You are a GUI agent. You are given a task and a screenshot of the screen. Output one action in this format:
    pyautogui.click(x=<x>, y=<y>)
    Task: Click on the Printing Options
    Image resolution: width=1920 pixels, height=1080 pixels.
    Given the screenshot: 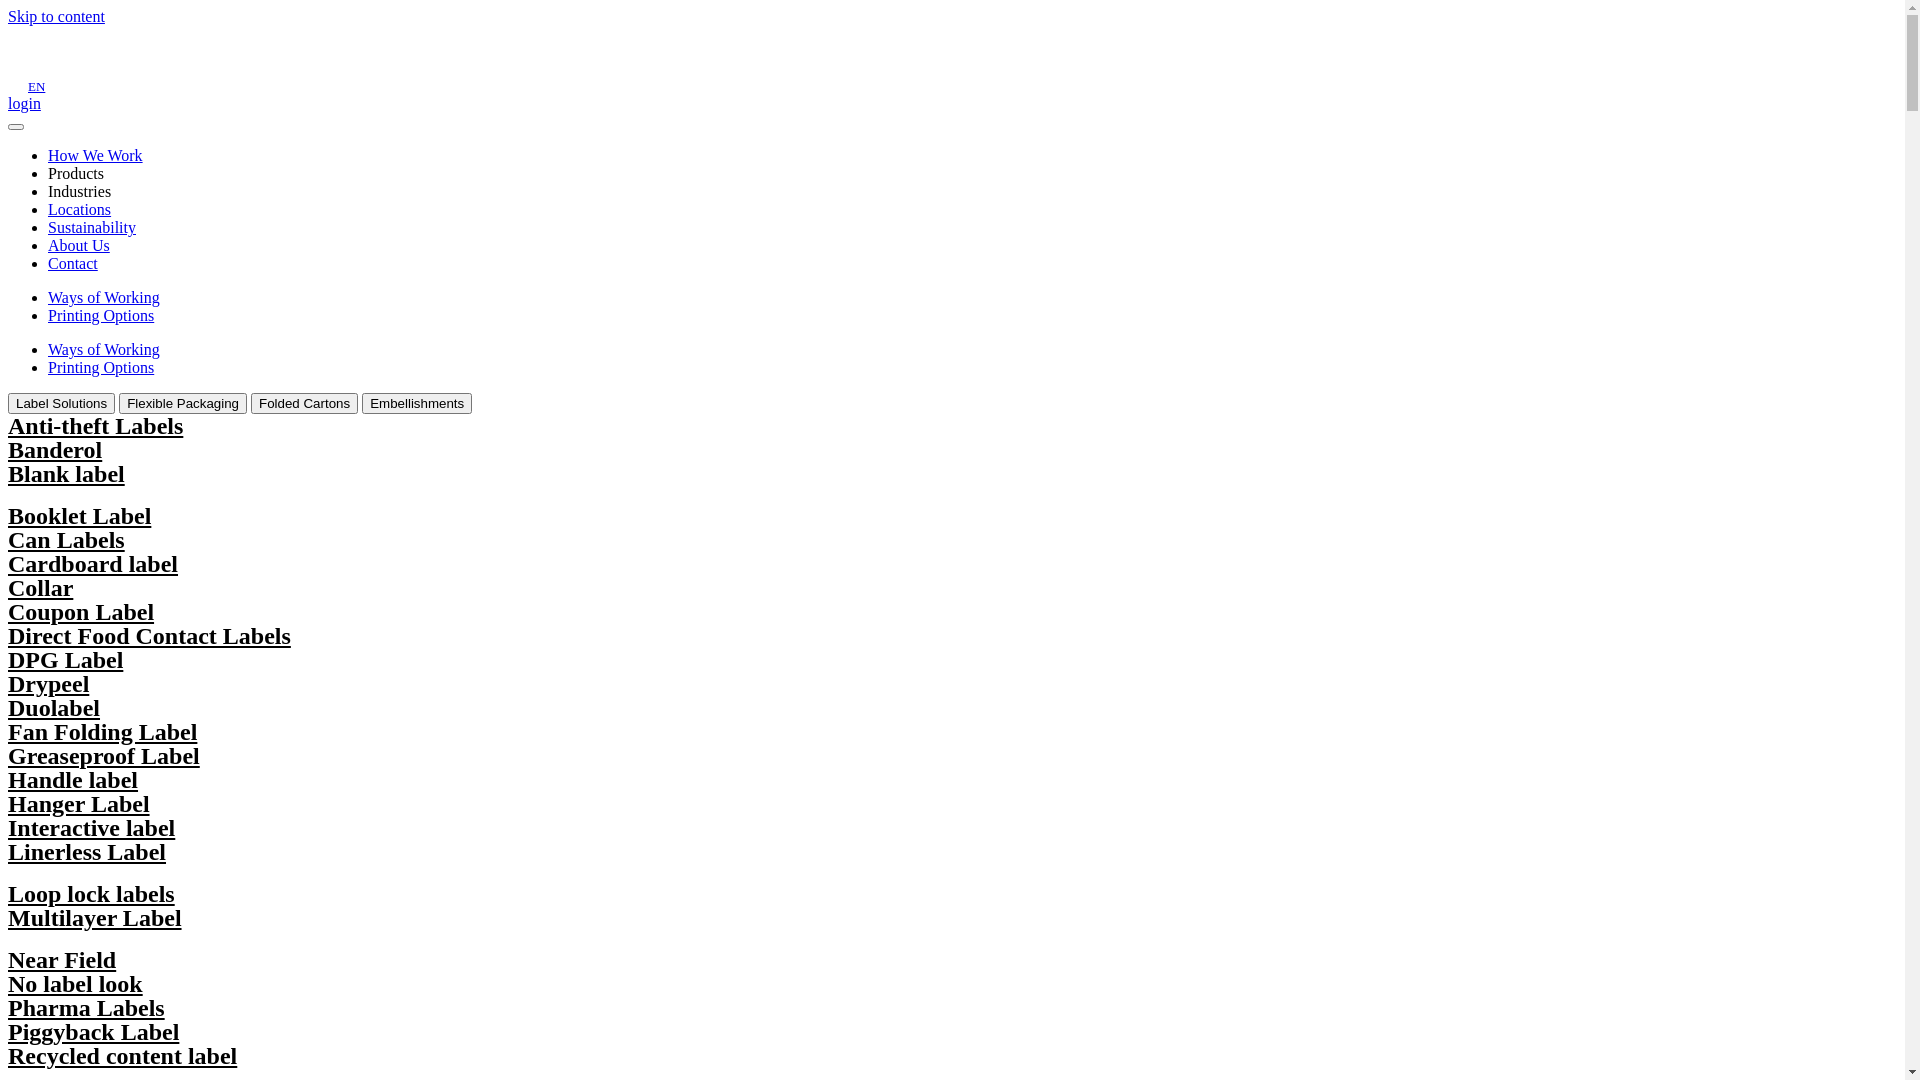 What is the action you would take?
    pyautogui.click(x=101, y=316)
    